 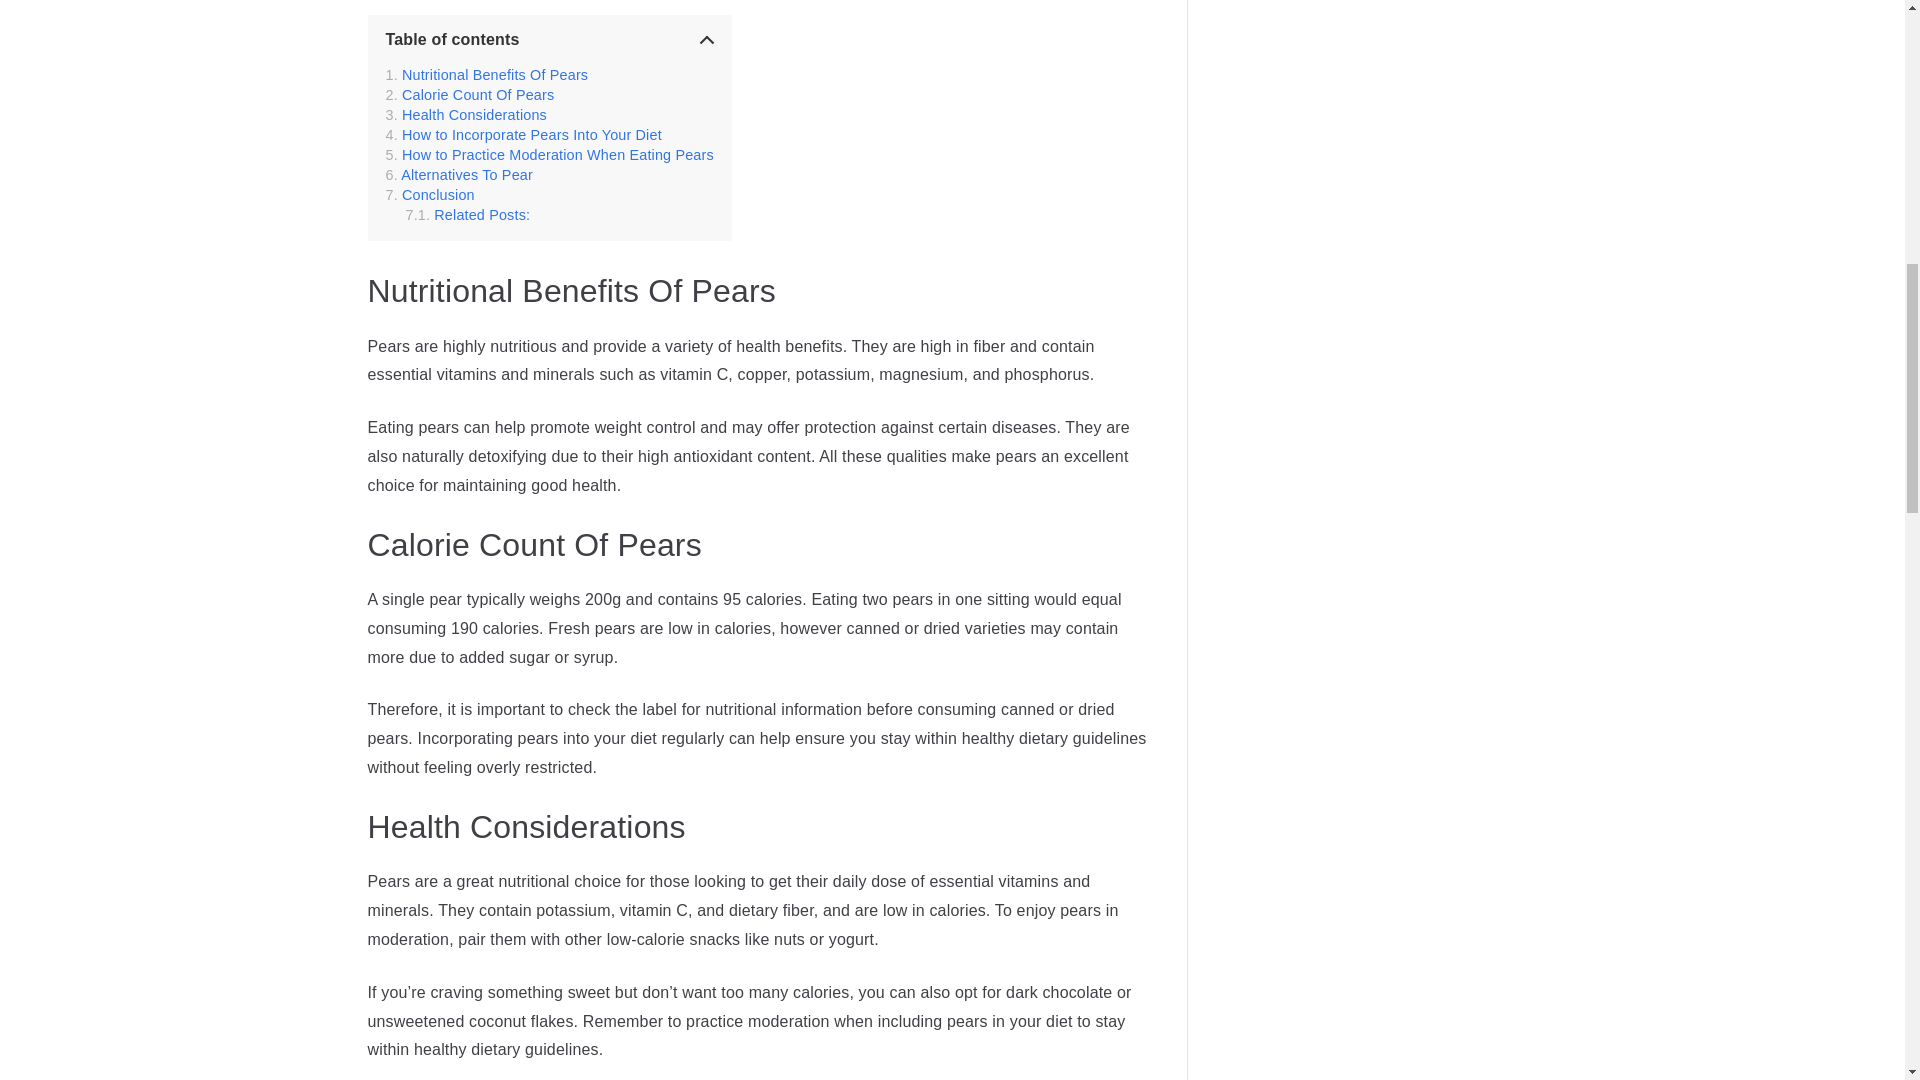 What do you see at coordinates (550, 154) in the screenshot?
I see `How to Practice Moderation When Eating Pears` at bounding box center [550, 154].